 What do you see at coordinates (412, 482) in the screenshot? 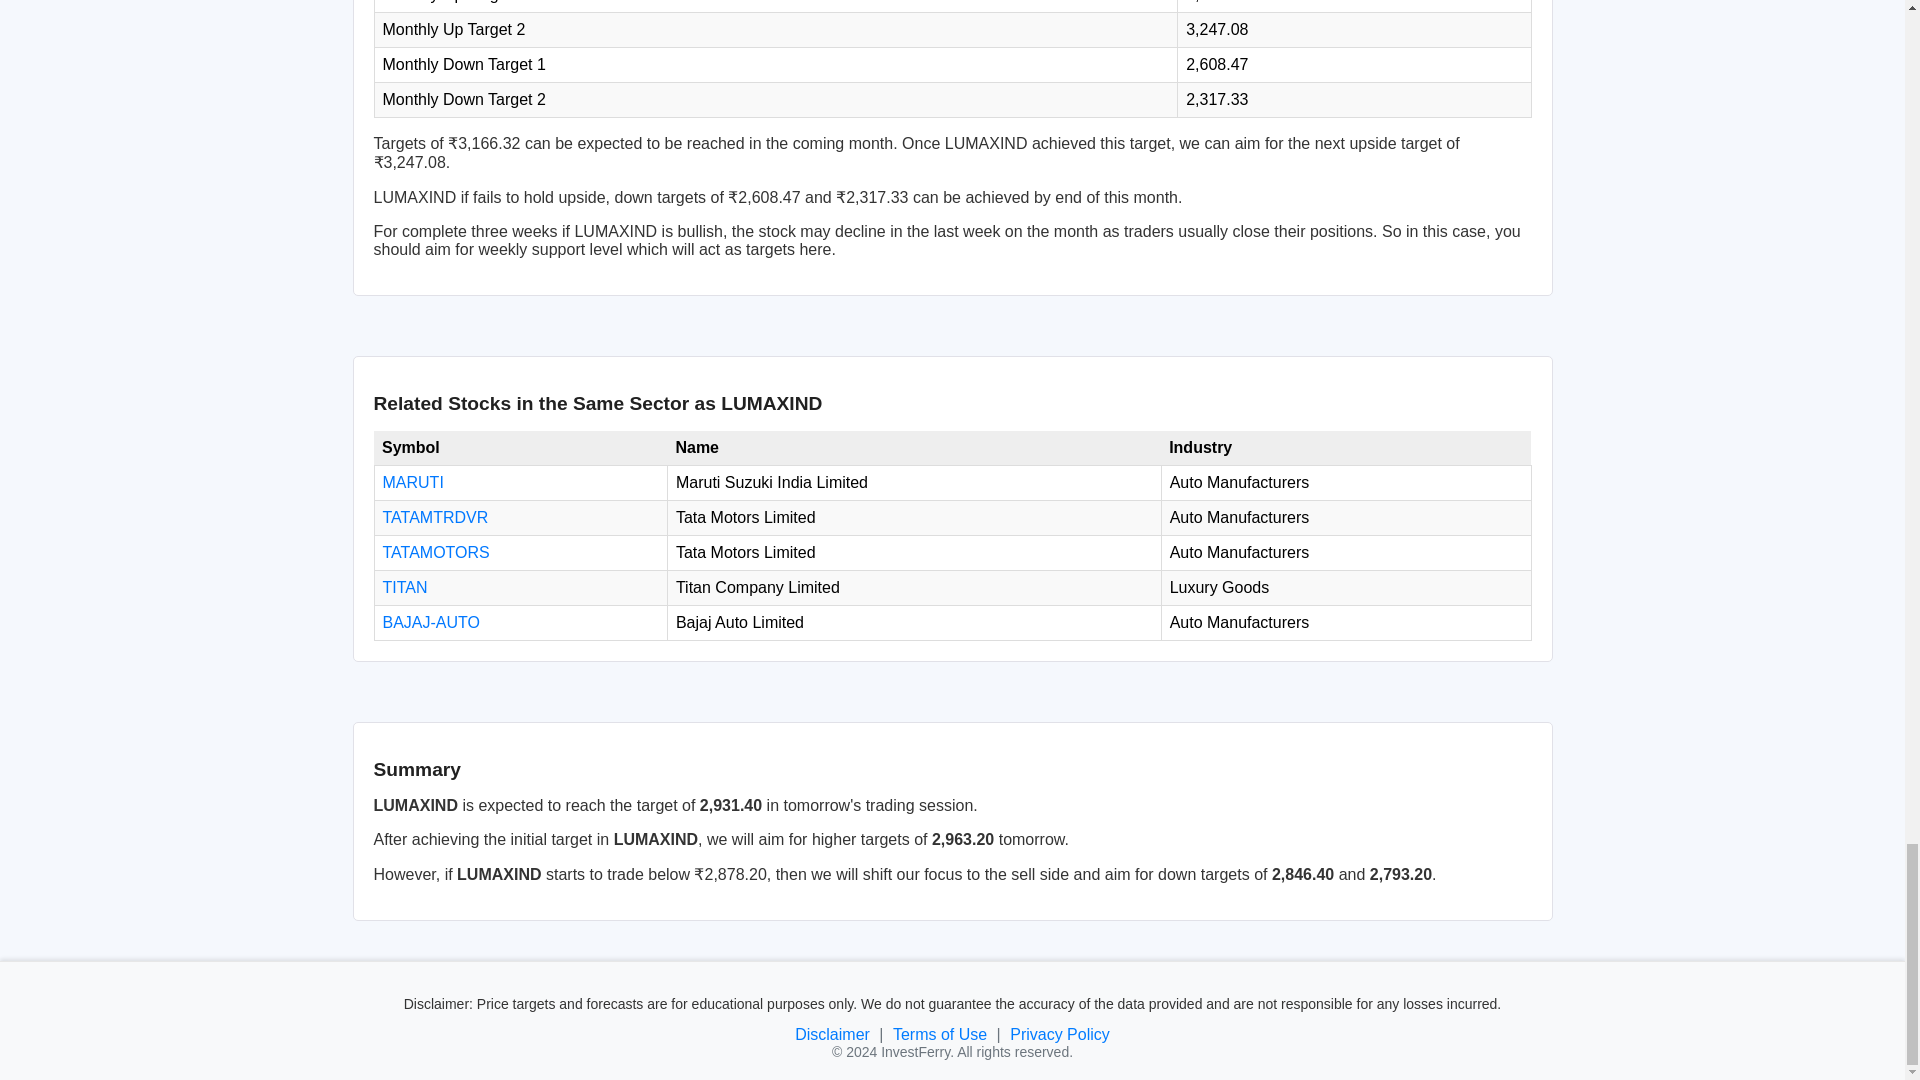
I see `MARUTI` at bounding box center [412, 482].